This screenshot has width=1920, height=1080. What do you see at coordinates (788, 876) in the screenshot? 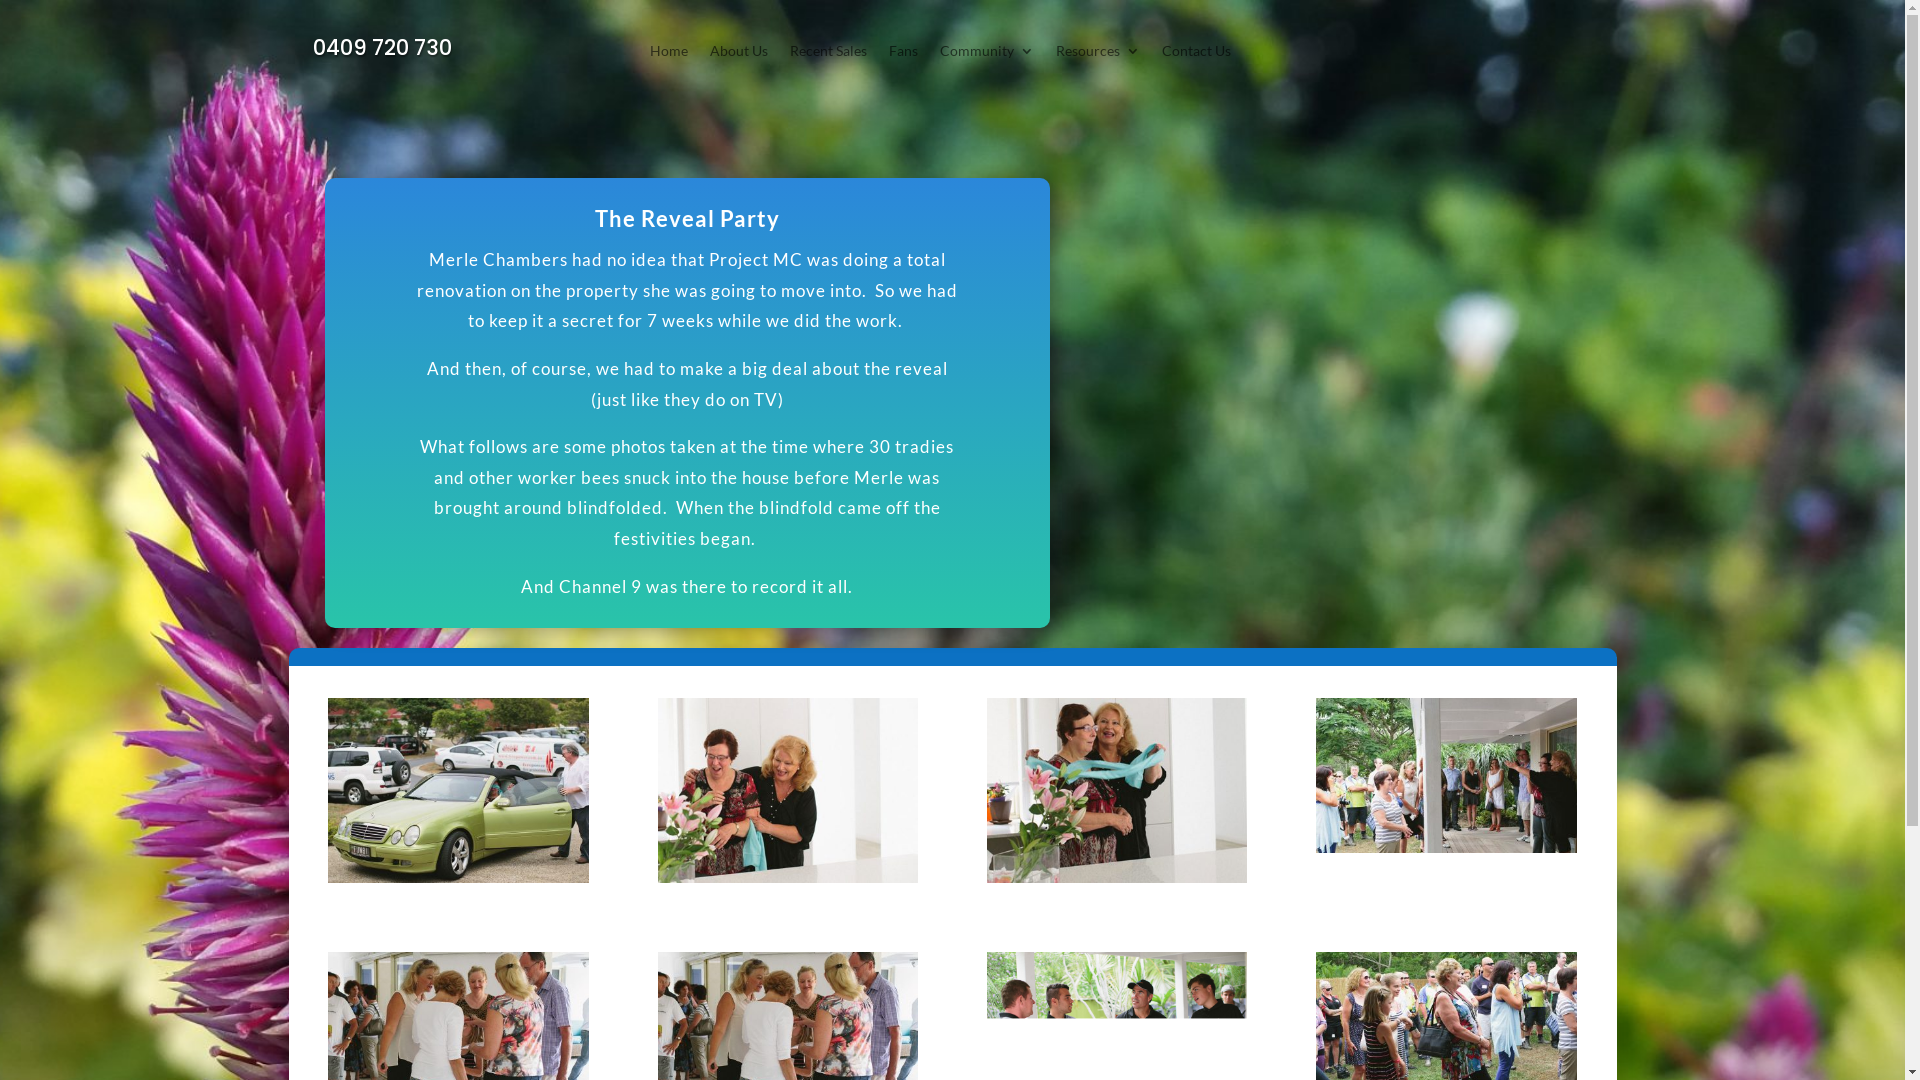
I see `A new dishwasher as well` at bounding box center [788, 876].